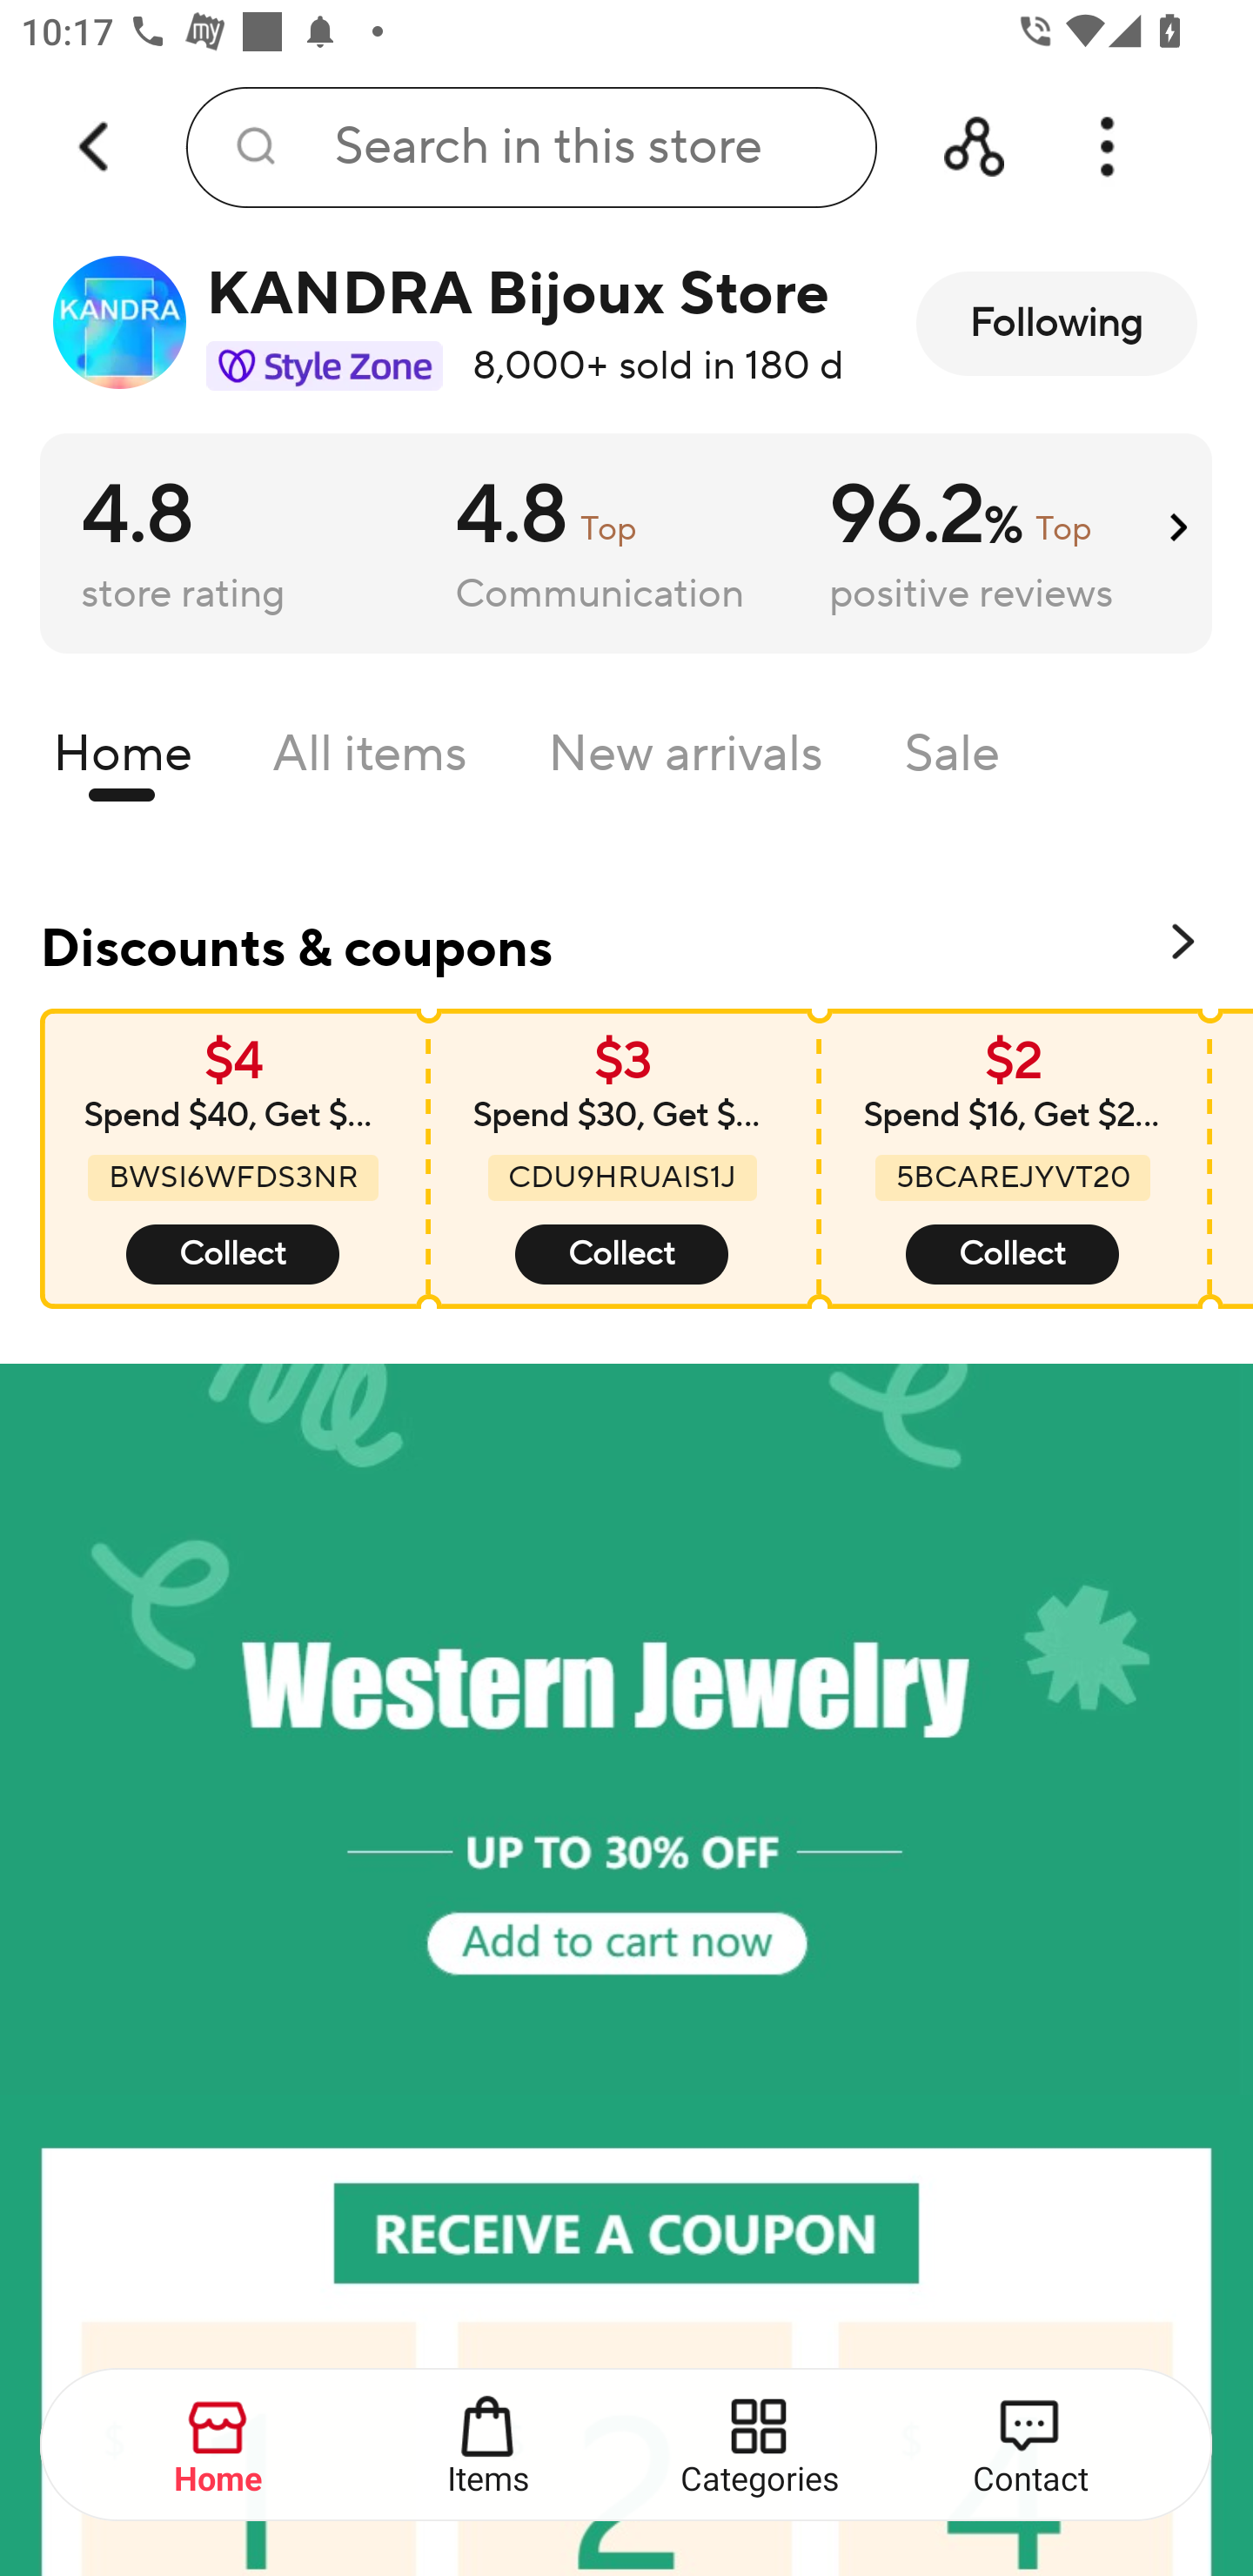 The image size is (1253, 2576). I want to click on Home, so click(219, 2445).